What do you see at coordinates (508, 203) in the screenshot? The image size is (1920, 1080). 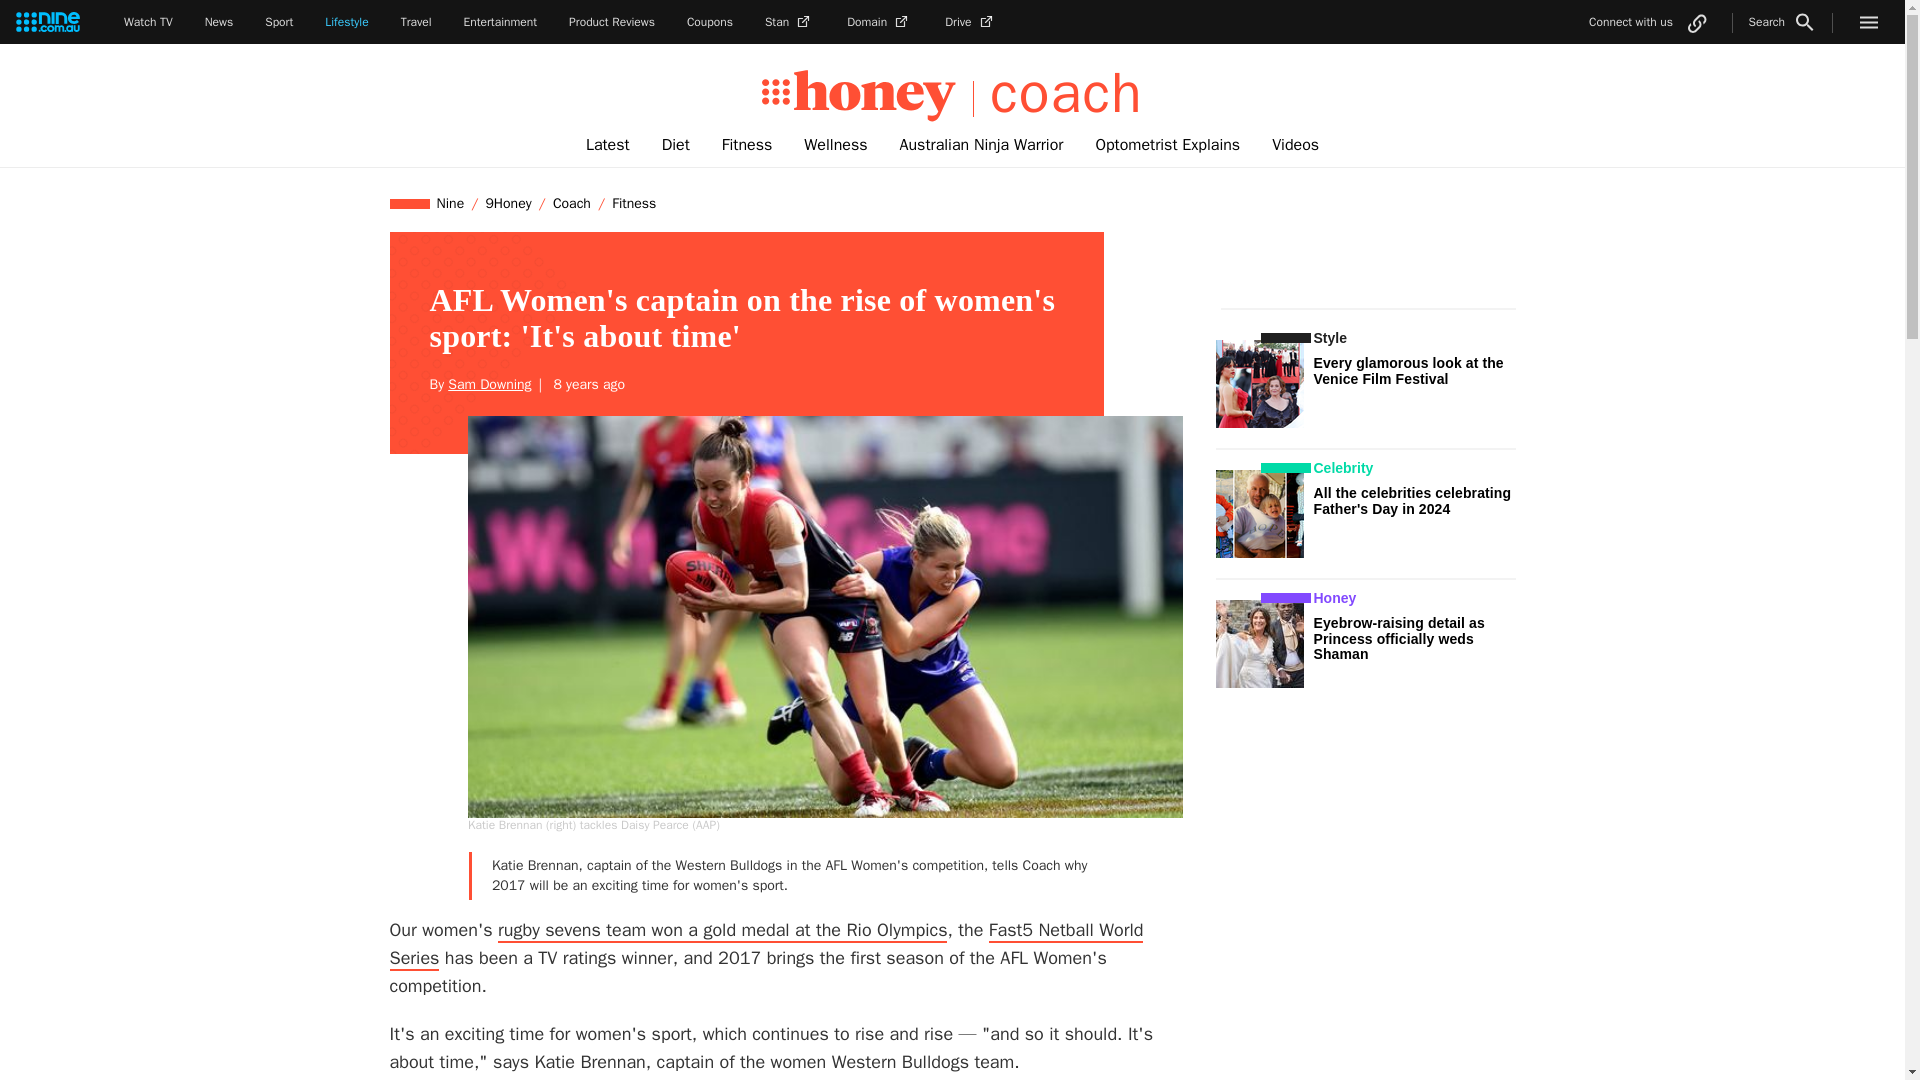 I see `9Honey` at bounding box center [508, 203].